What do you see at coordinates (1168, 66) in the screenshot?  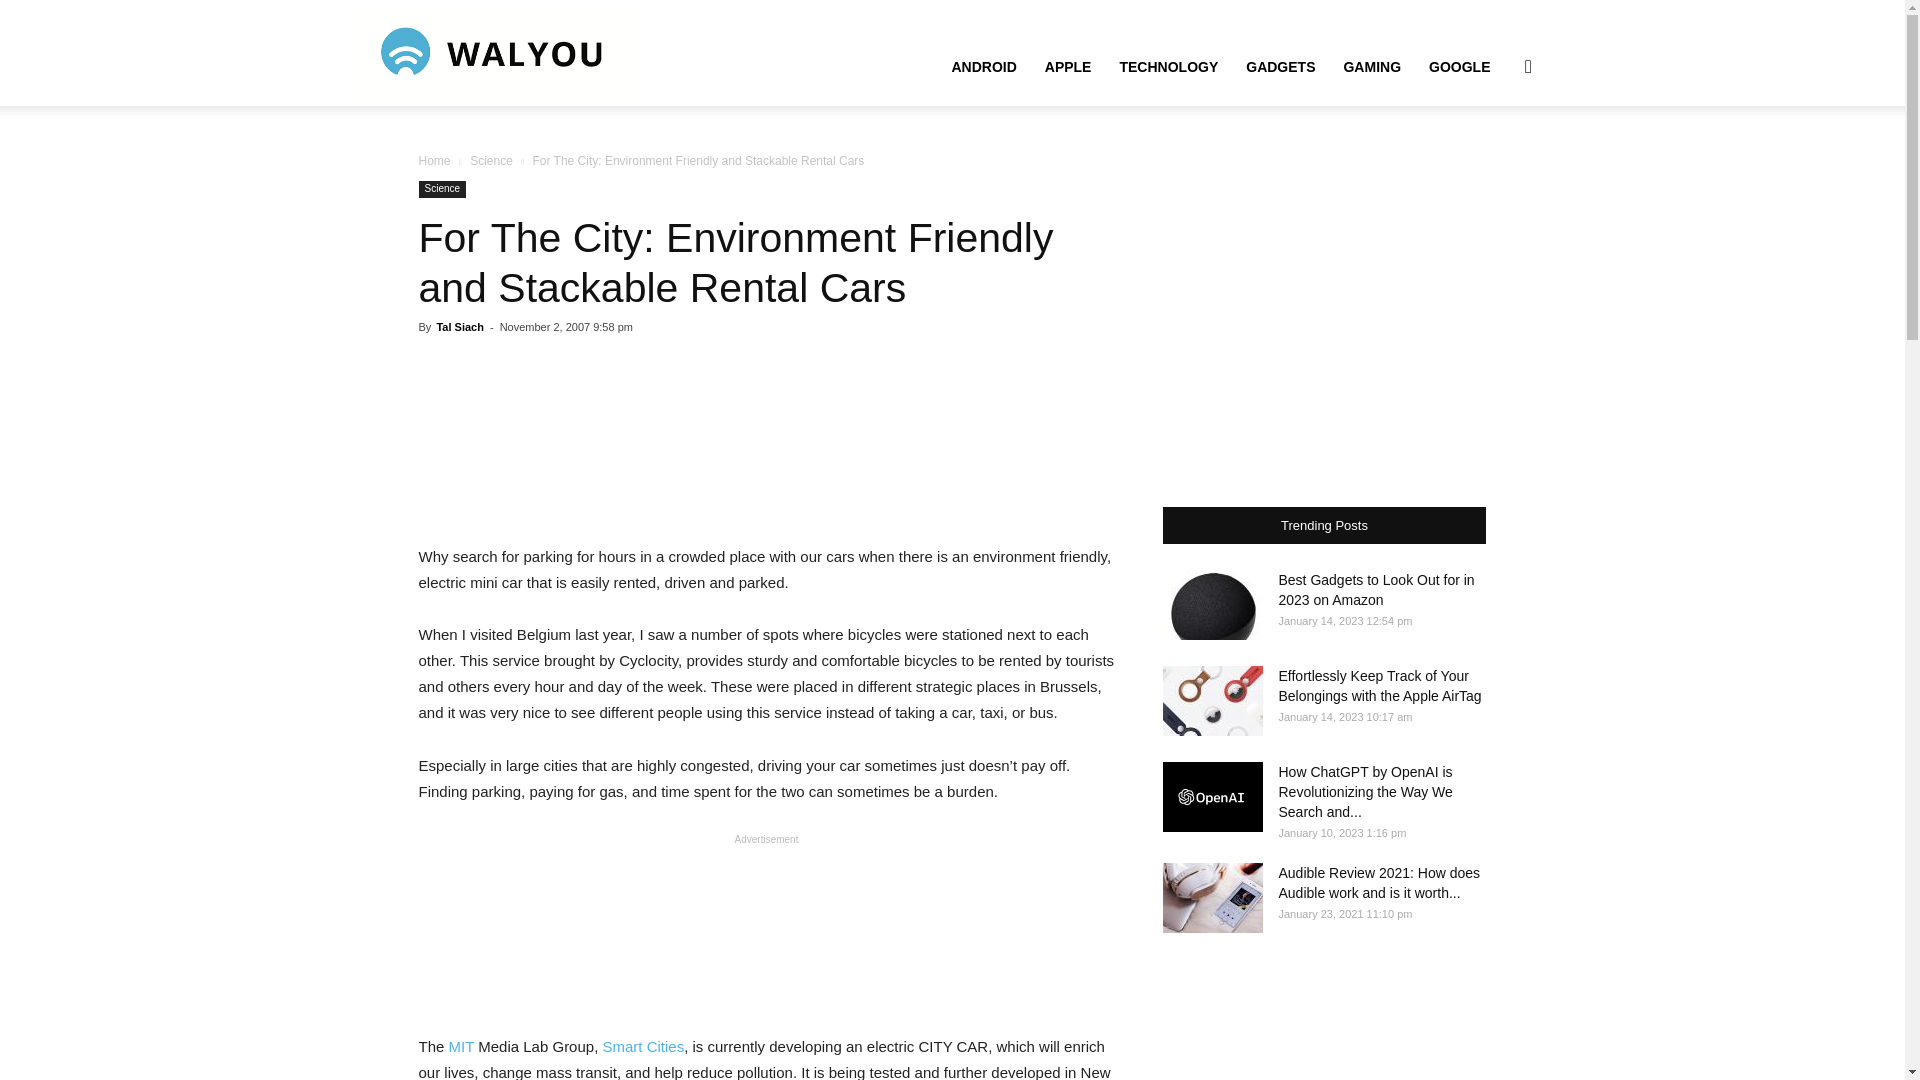 I see `TECHNOLOGY` at bounding box center [1168, 66].